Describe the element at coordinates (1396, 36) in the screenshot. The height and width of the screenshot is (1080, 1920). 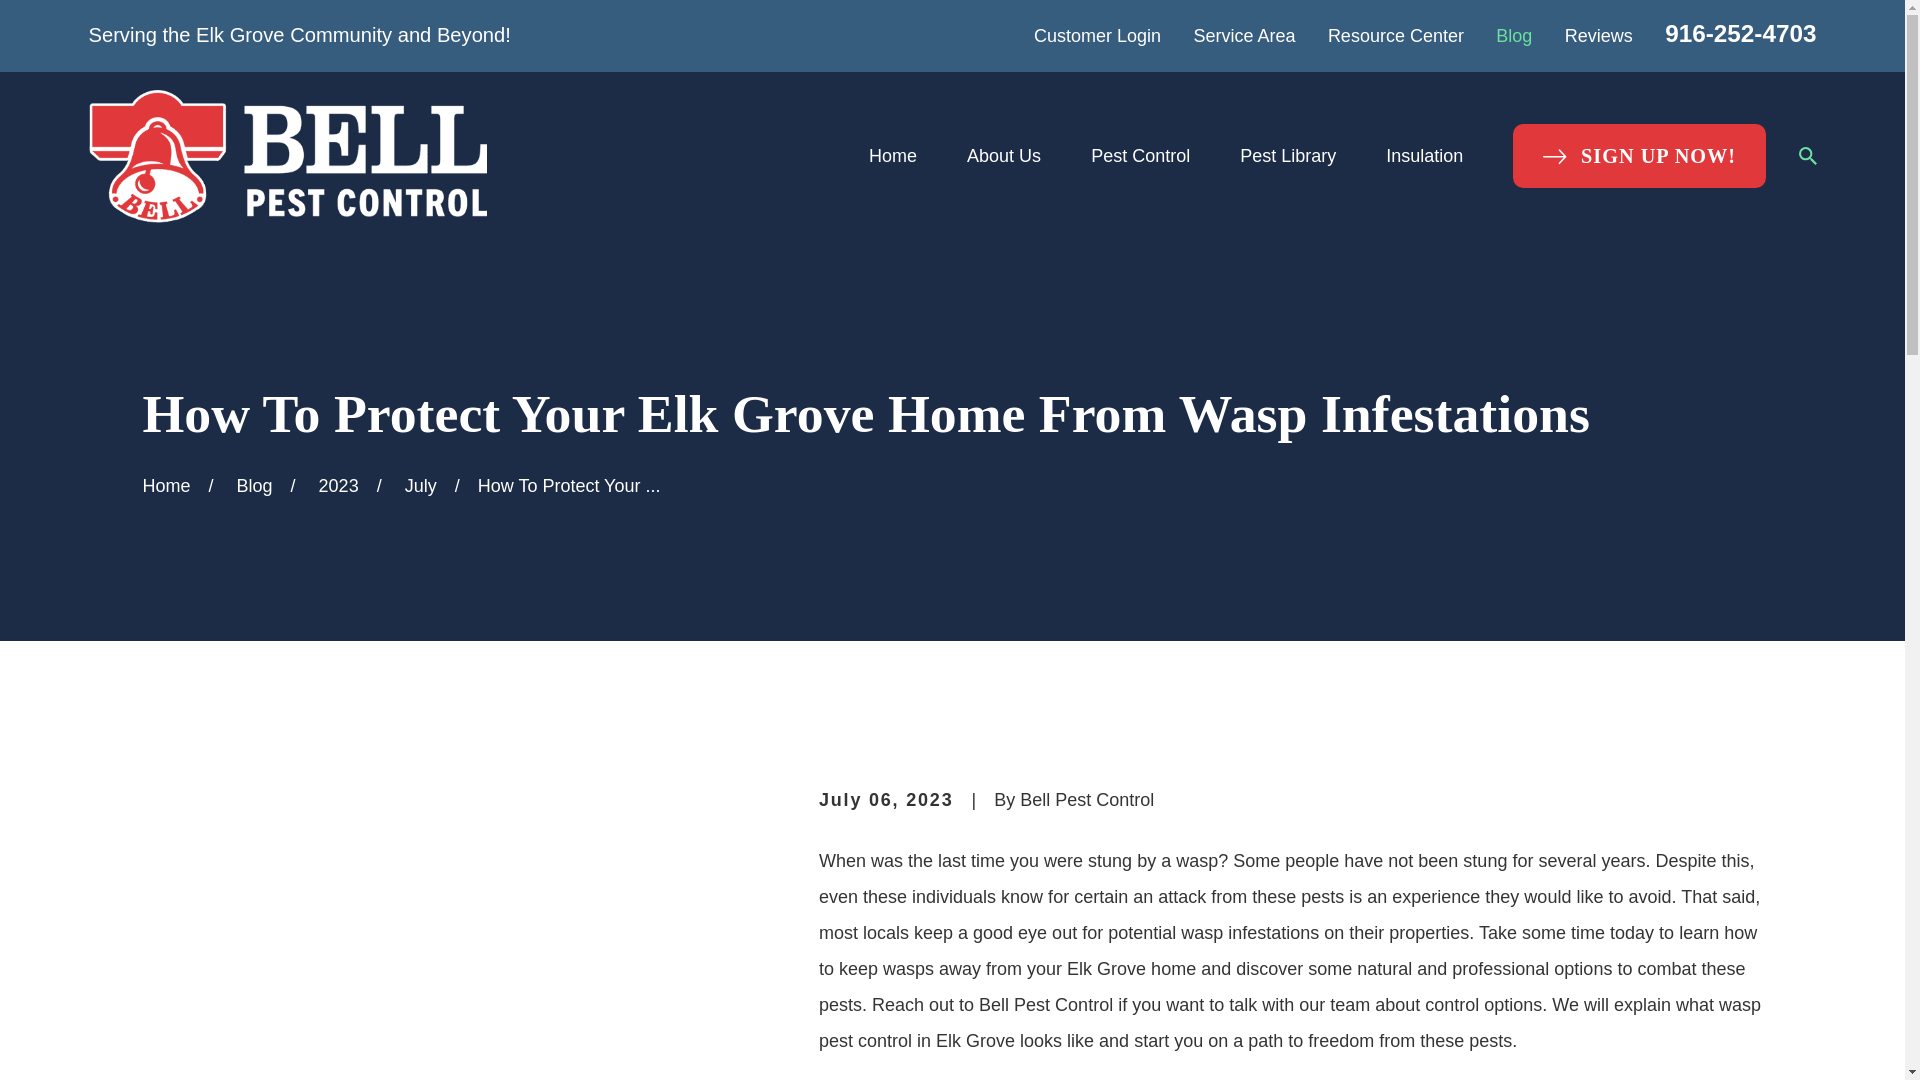
I see `Resource Center` at that location.